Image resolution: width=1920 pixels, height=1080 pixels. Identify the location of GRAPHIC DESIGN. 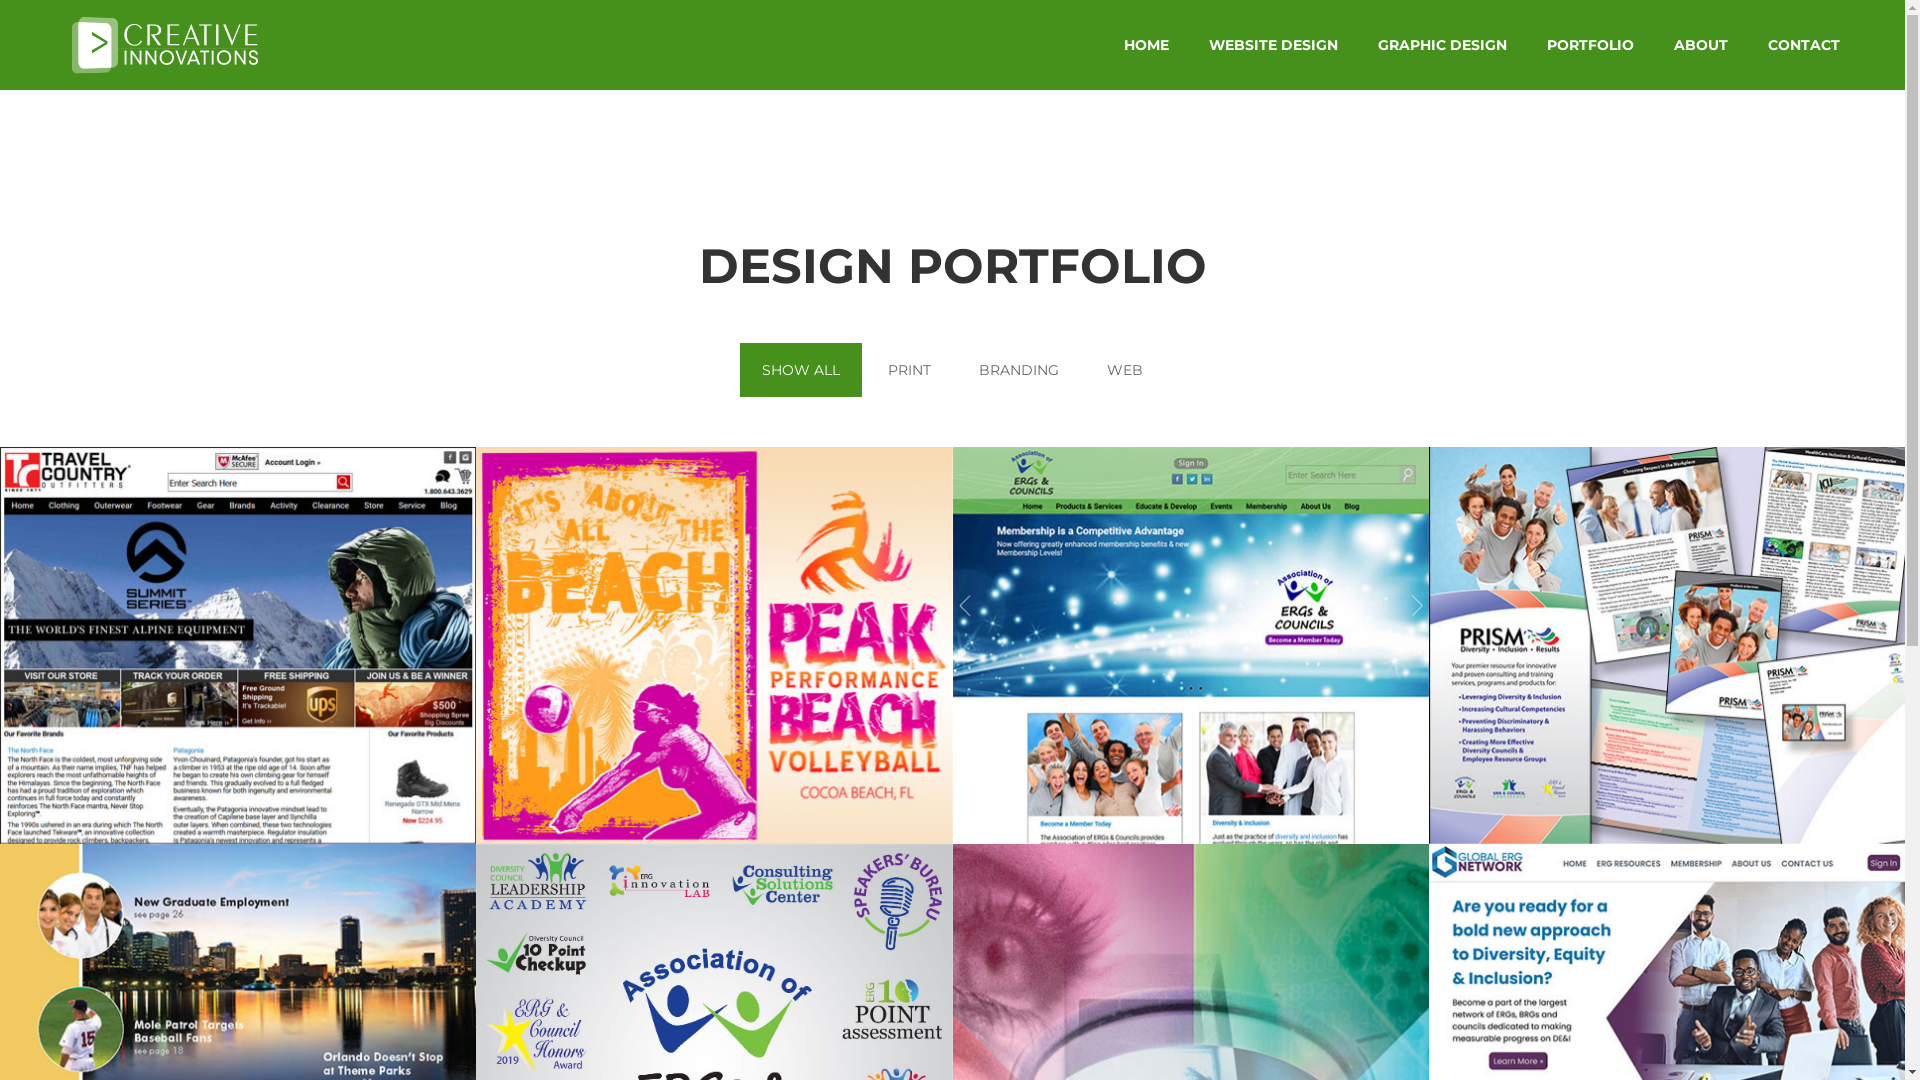
(1442, 45).